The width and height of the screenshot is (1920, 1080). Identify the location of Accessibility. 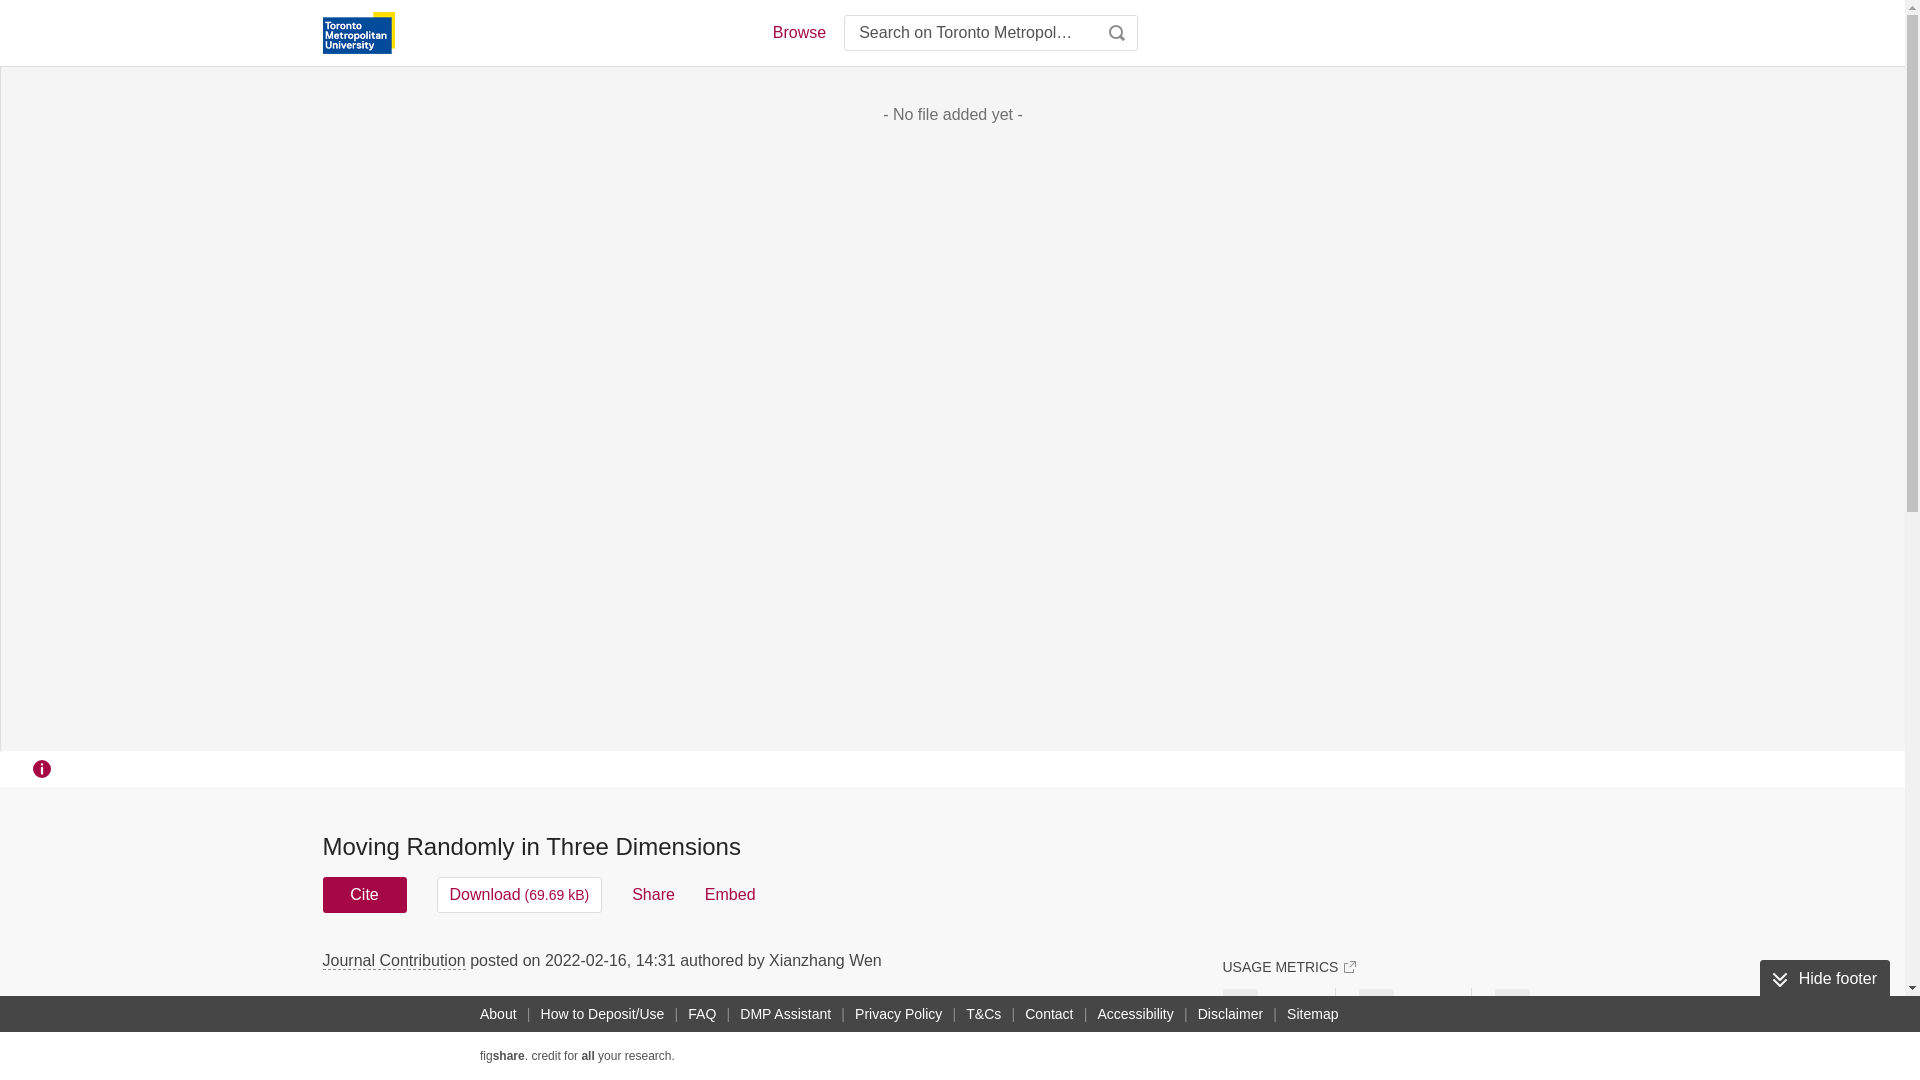
(1136, 1014).